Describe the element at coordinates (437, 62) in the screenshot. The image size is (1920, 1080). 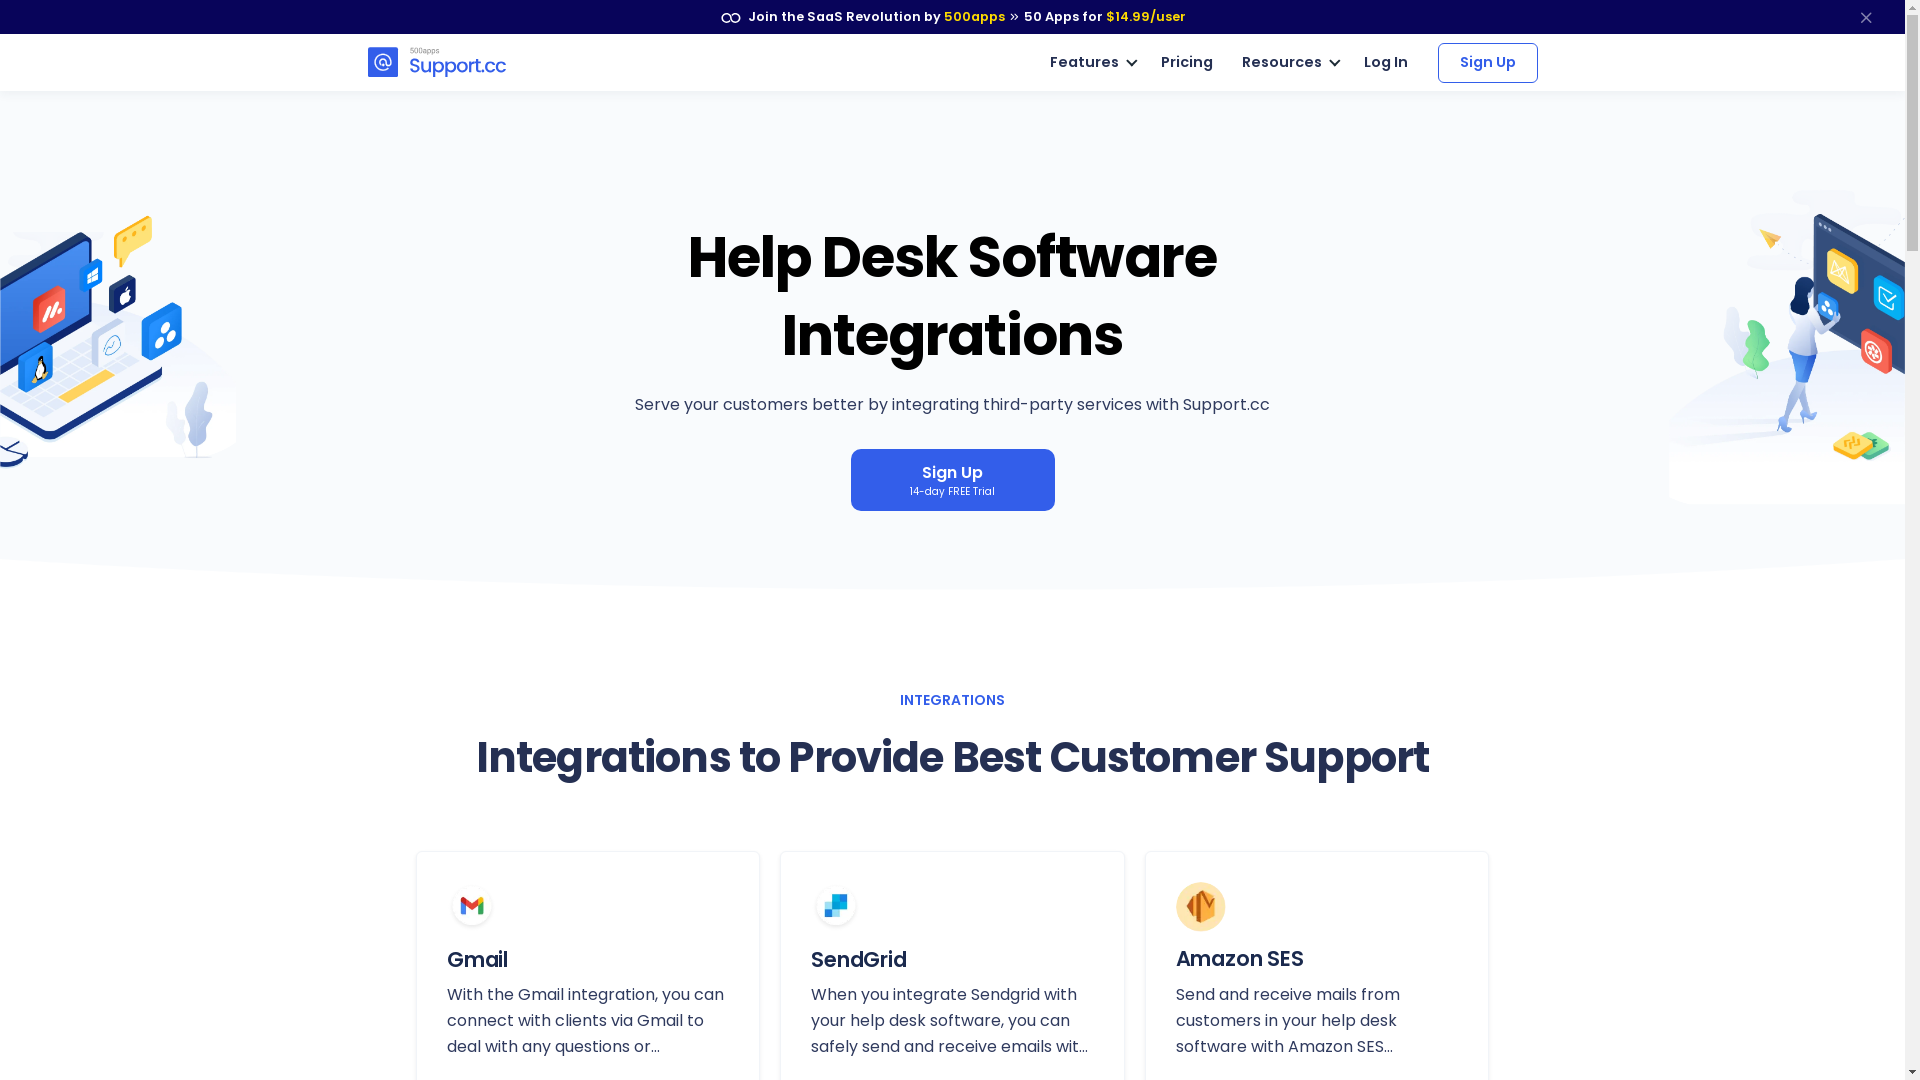
I see `Help Desk Software` at that location.